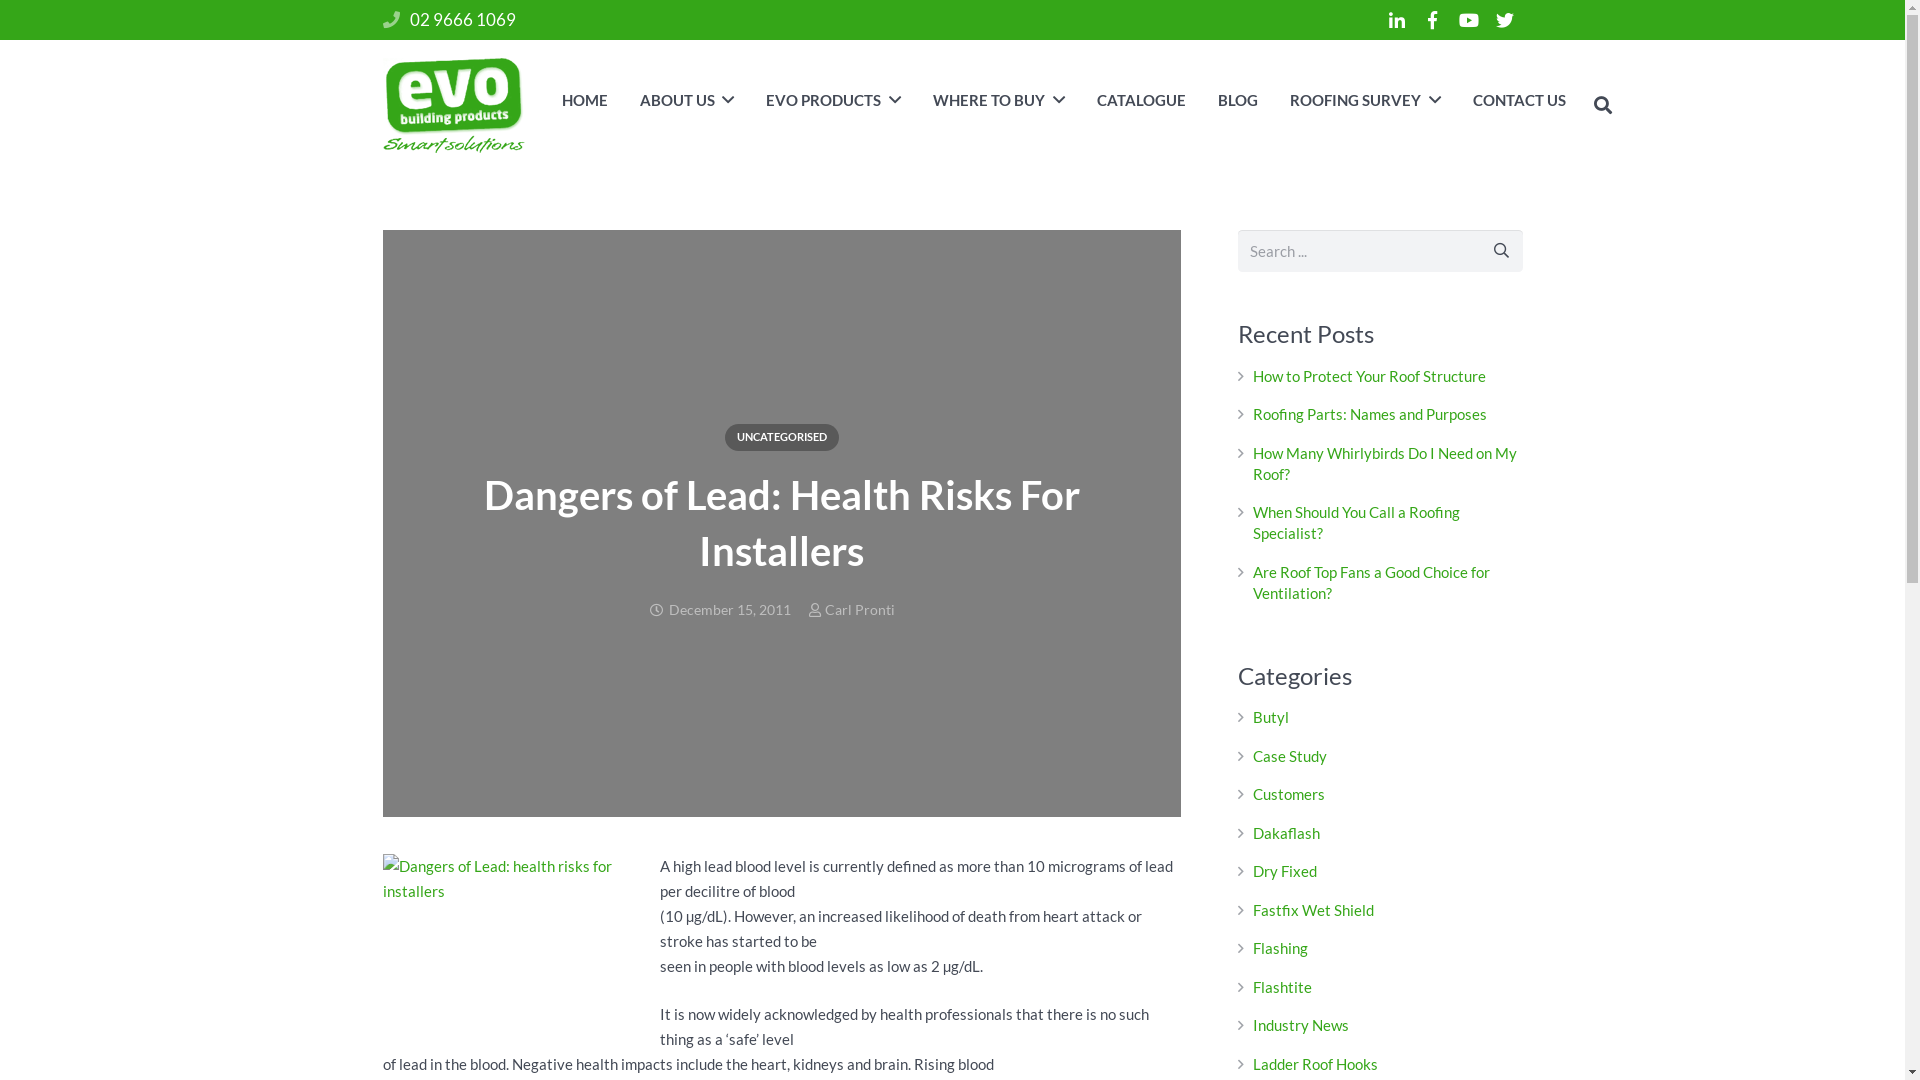  I want to click on WHERE TO BUY, so click(999, 100).